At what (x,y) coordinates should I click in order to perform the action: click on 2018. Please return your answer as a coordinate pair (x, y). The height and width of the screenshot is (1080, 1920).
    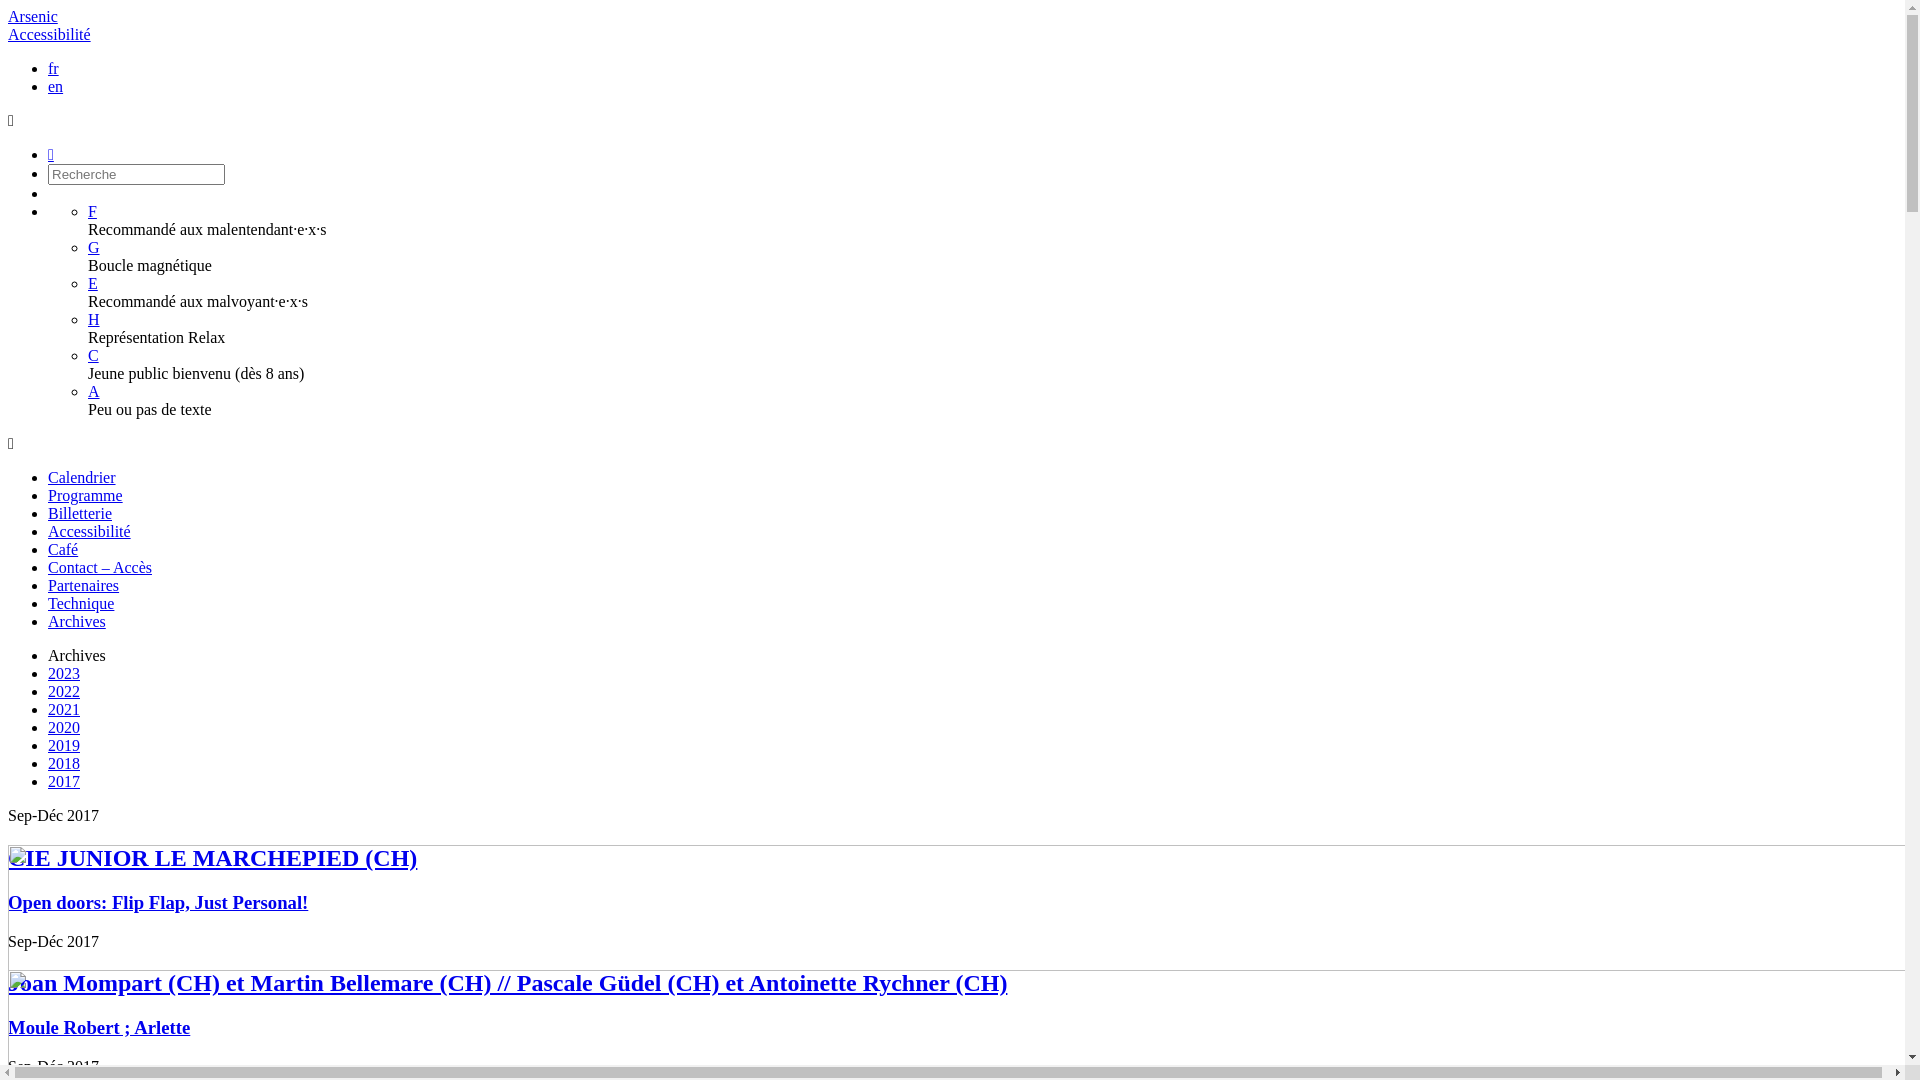
    Looking at the image, I should click on (64, 764).